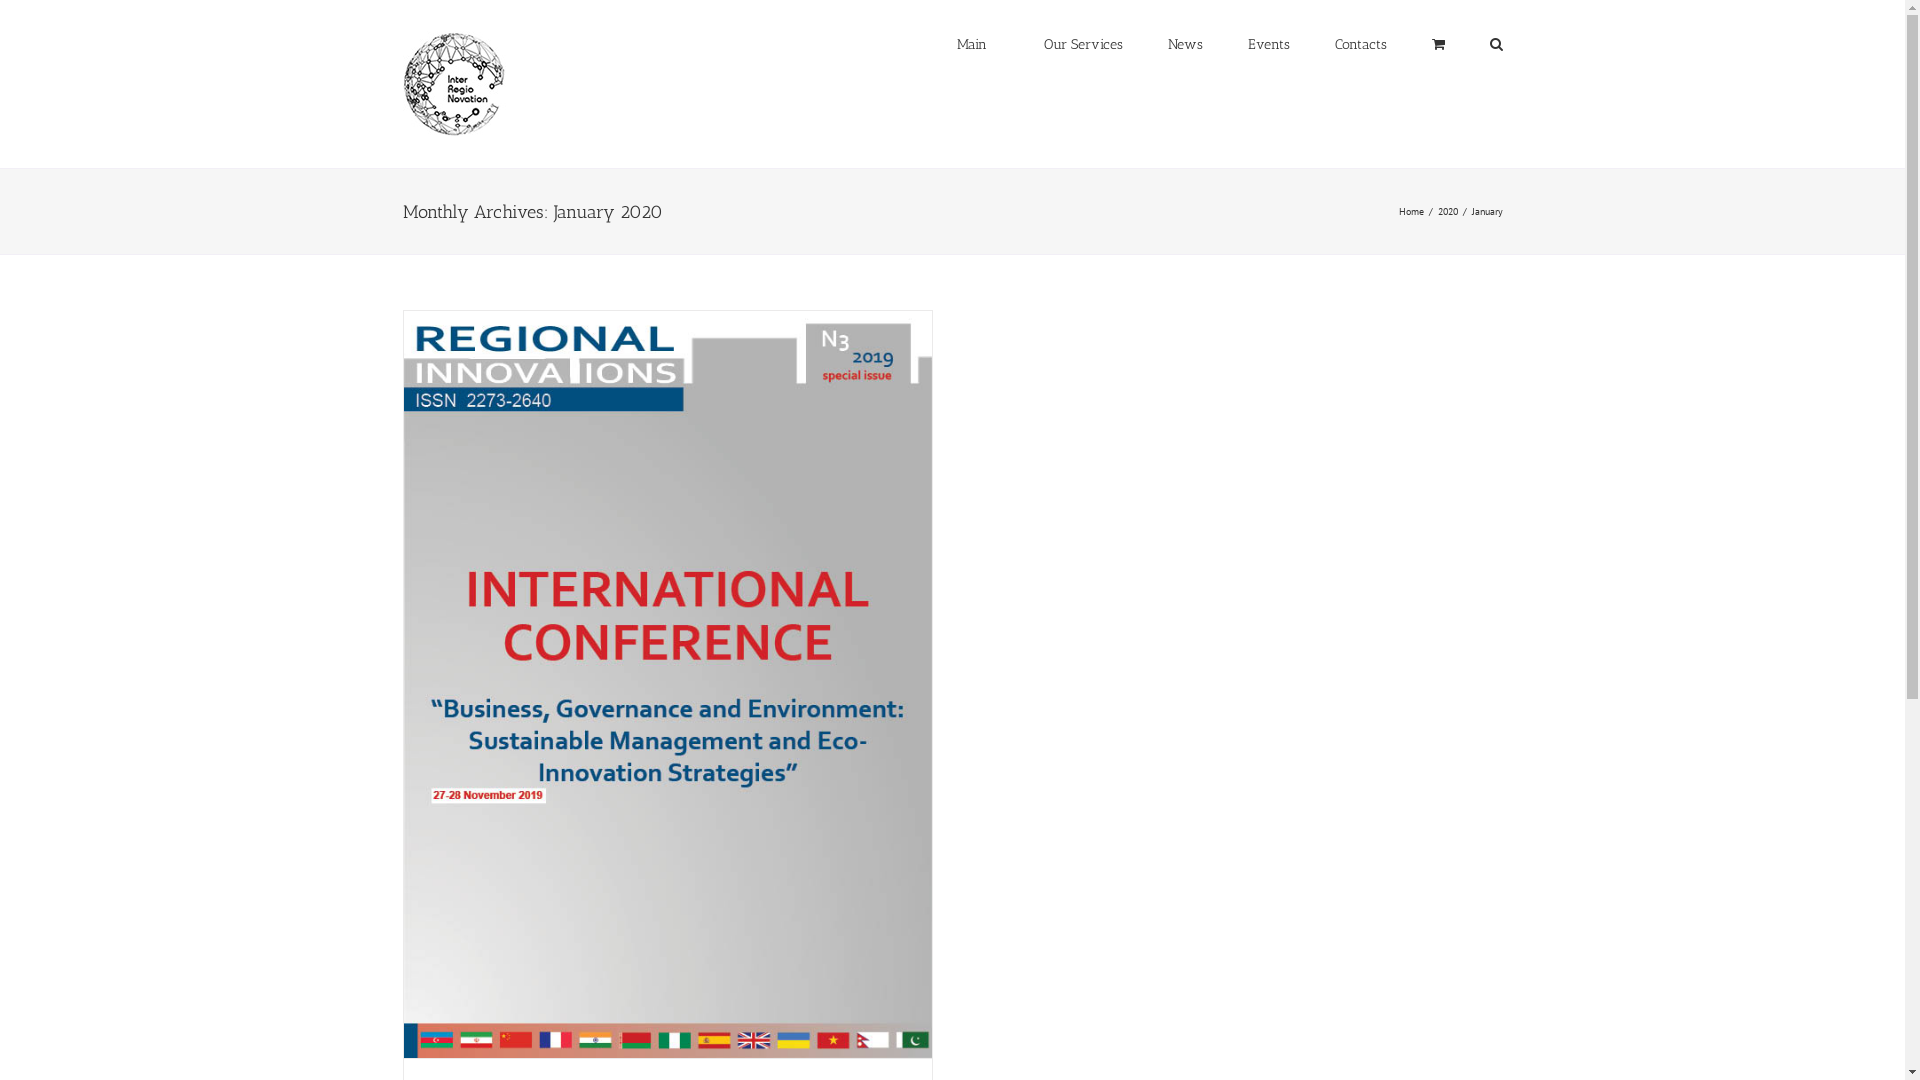 This screenshot has width=1920, height=1080. I want to click on News, so click(1186, 43).